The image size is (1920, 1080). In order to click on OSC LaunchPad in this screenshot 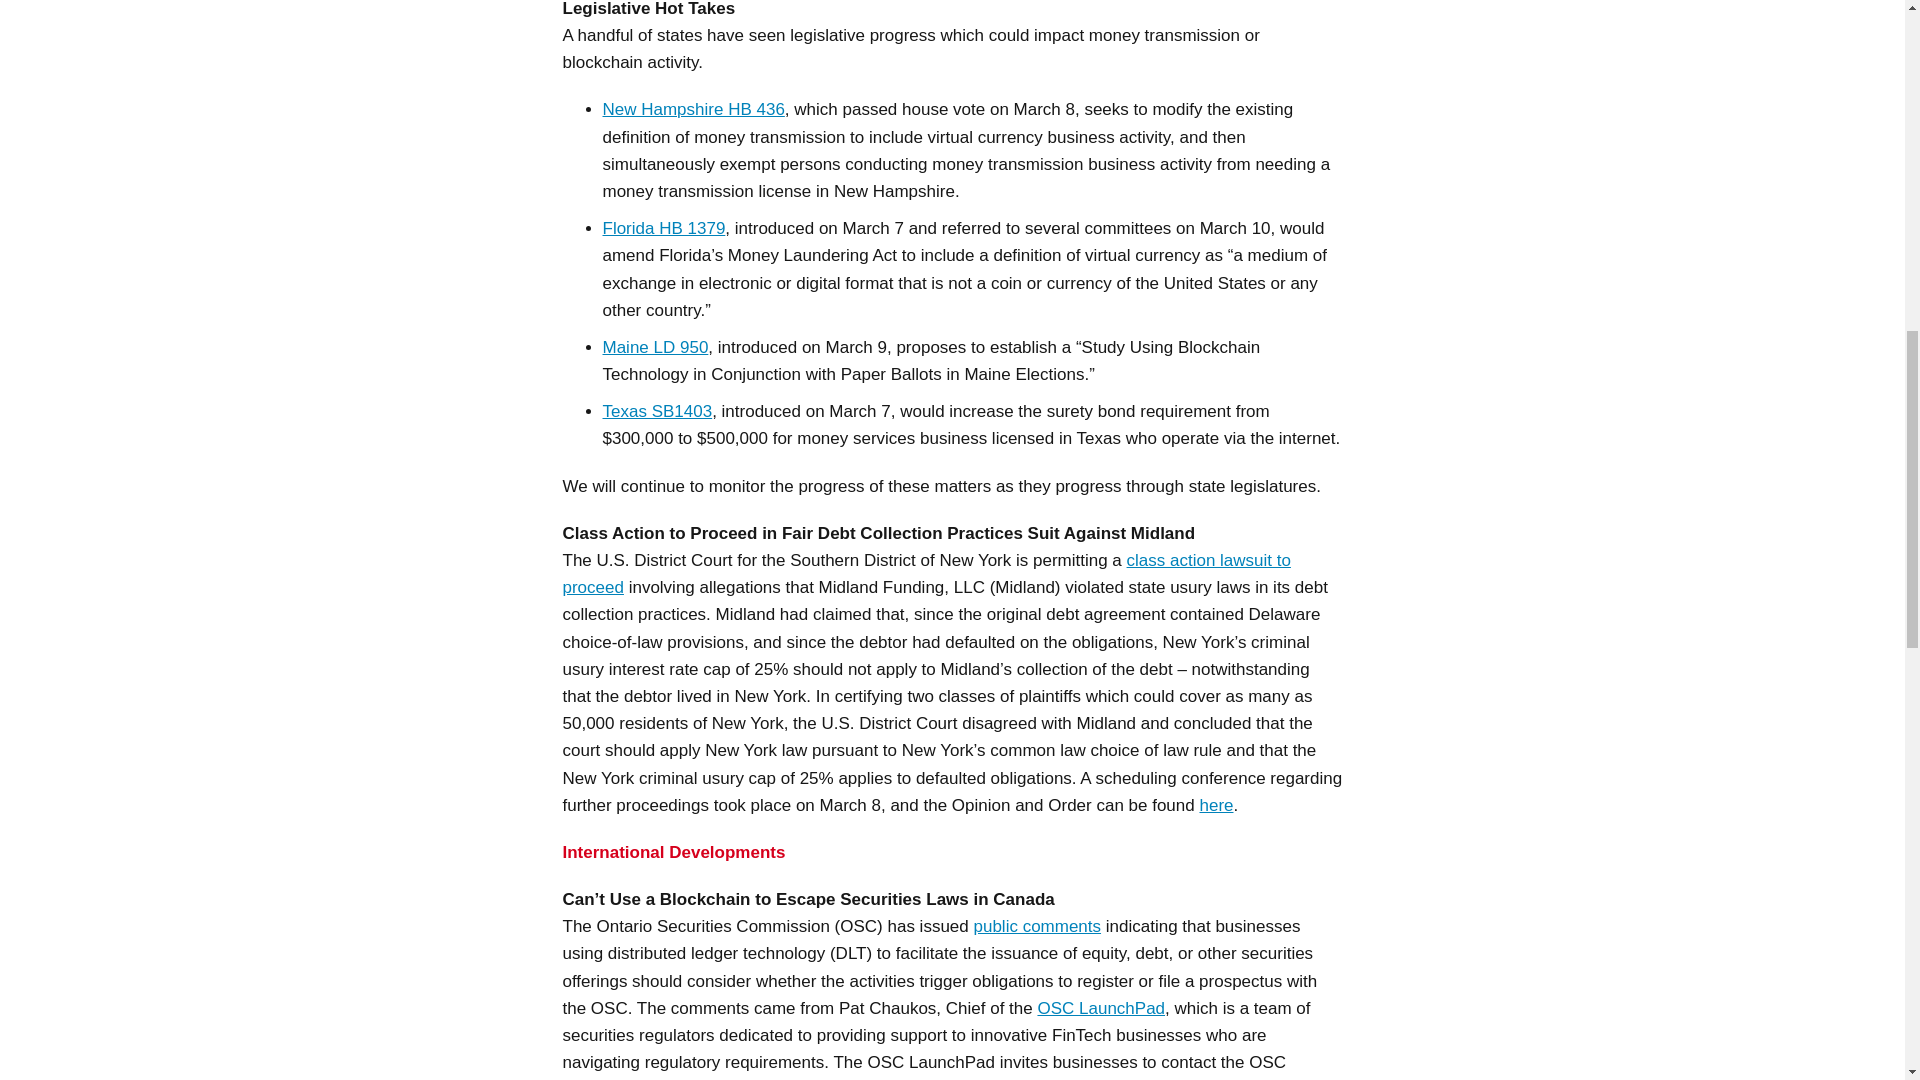, I will do `click(1100, 1008)`.